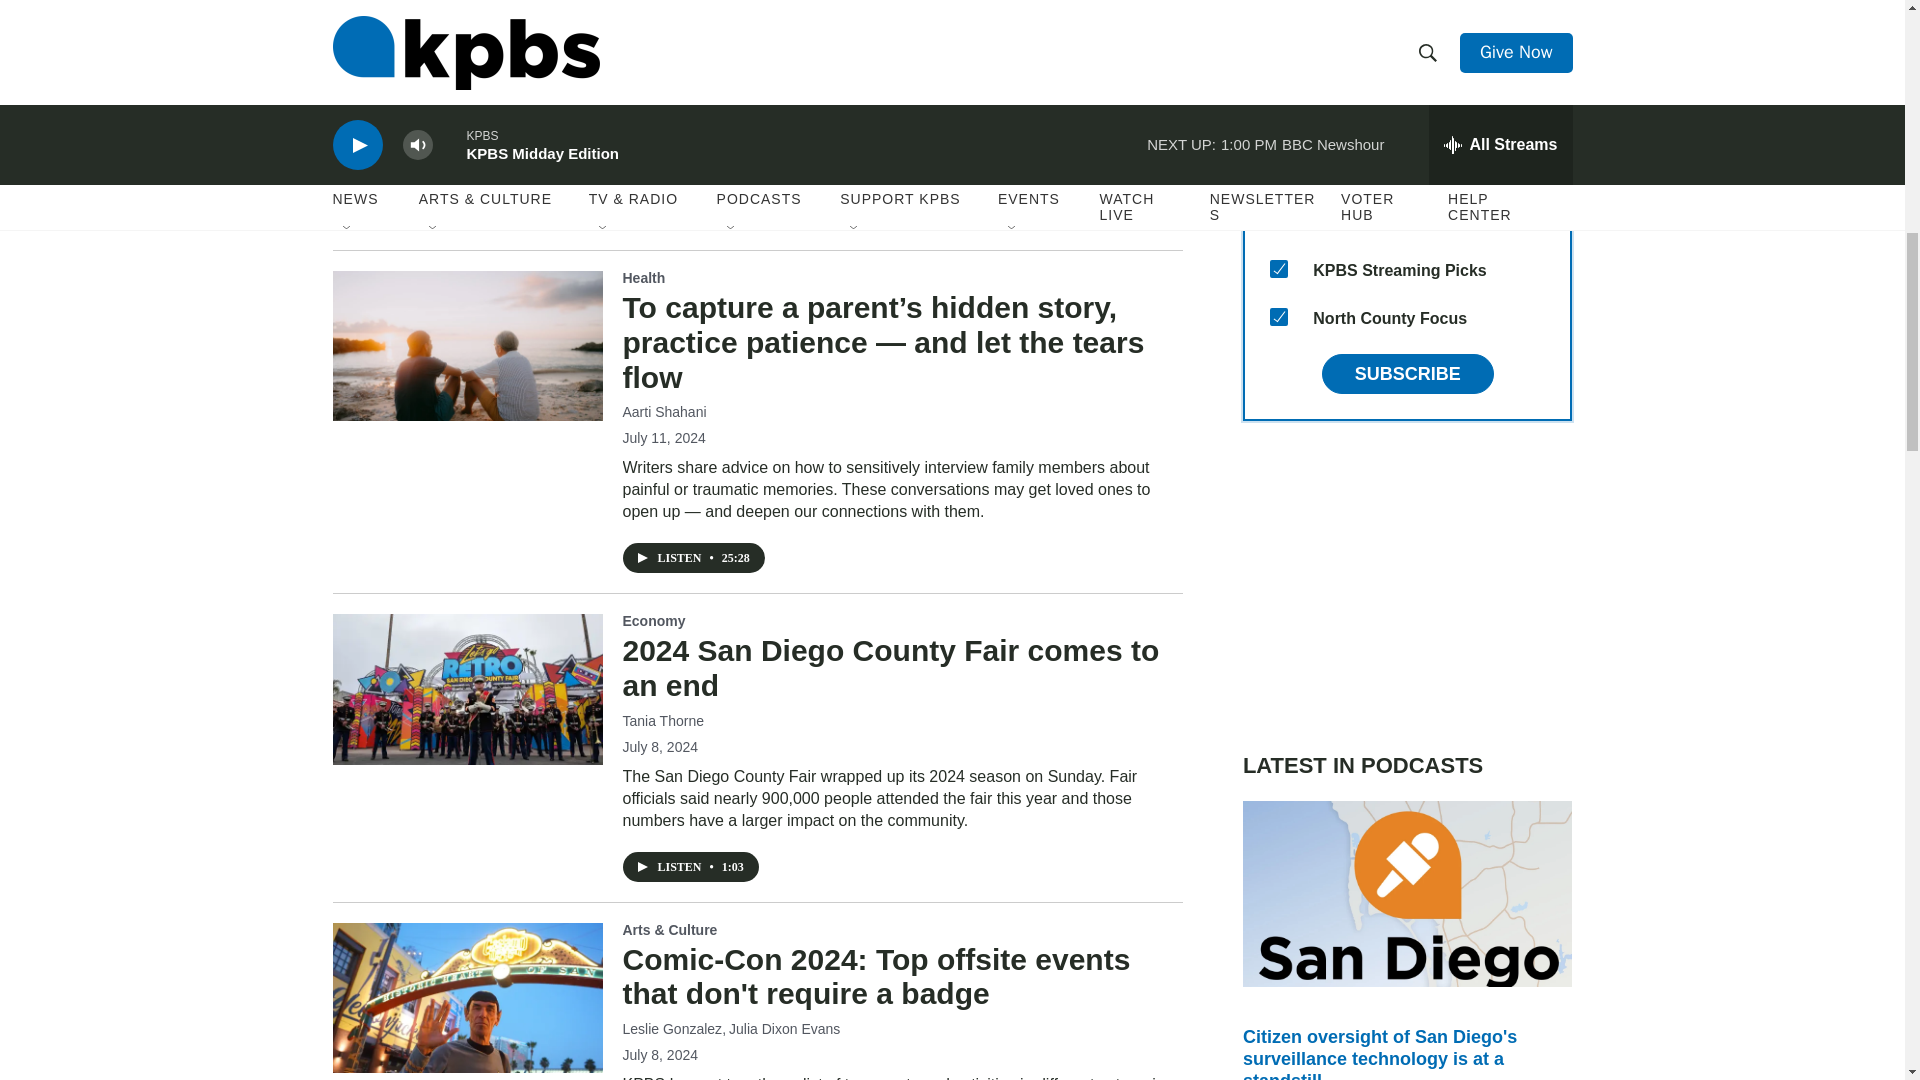 The image size is (1920, 1080). Describe the element at coordinates (1278, 220) in the screenshot. I see `1` at that location.